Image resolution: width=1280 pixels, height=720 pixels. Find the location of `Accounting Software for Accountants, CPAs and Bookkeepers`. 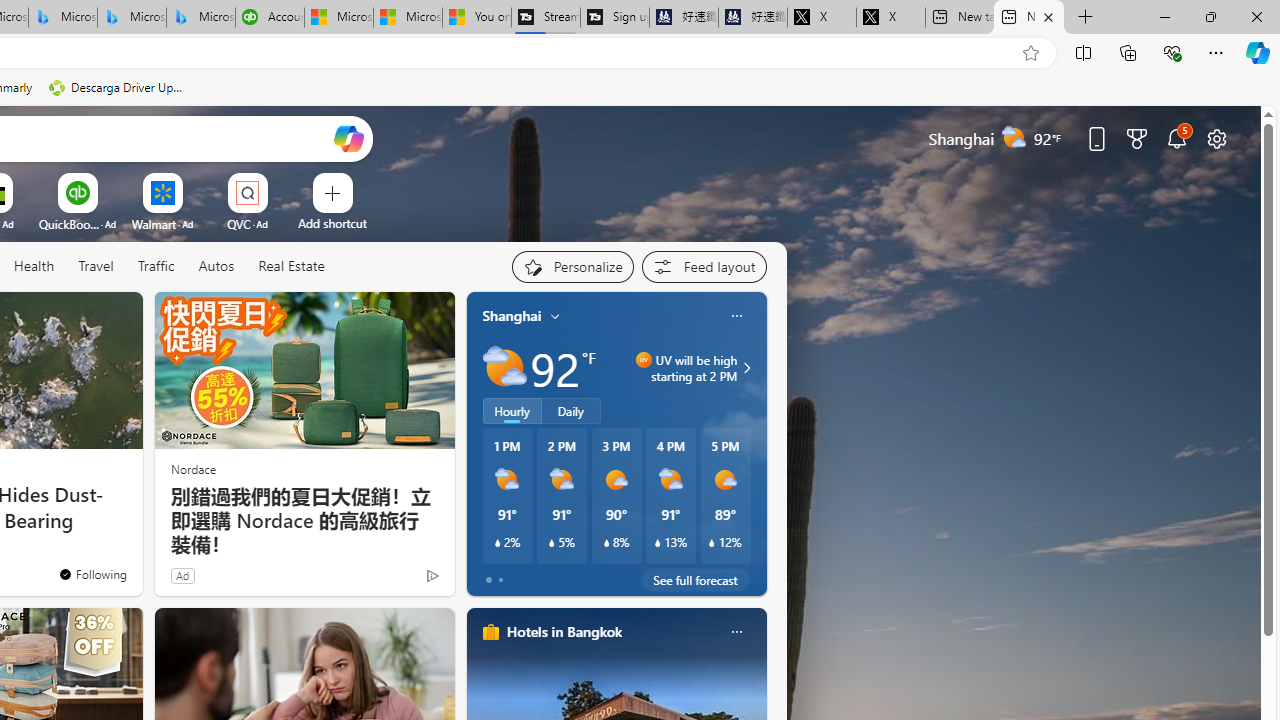

Accounting Software for Accountants, CPAs and Bookkeepers is located at coordinates (270, 18).